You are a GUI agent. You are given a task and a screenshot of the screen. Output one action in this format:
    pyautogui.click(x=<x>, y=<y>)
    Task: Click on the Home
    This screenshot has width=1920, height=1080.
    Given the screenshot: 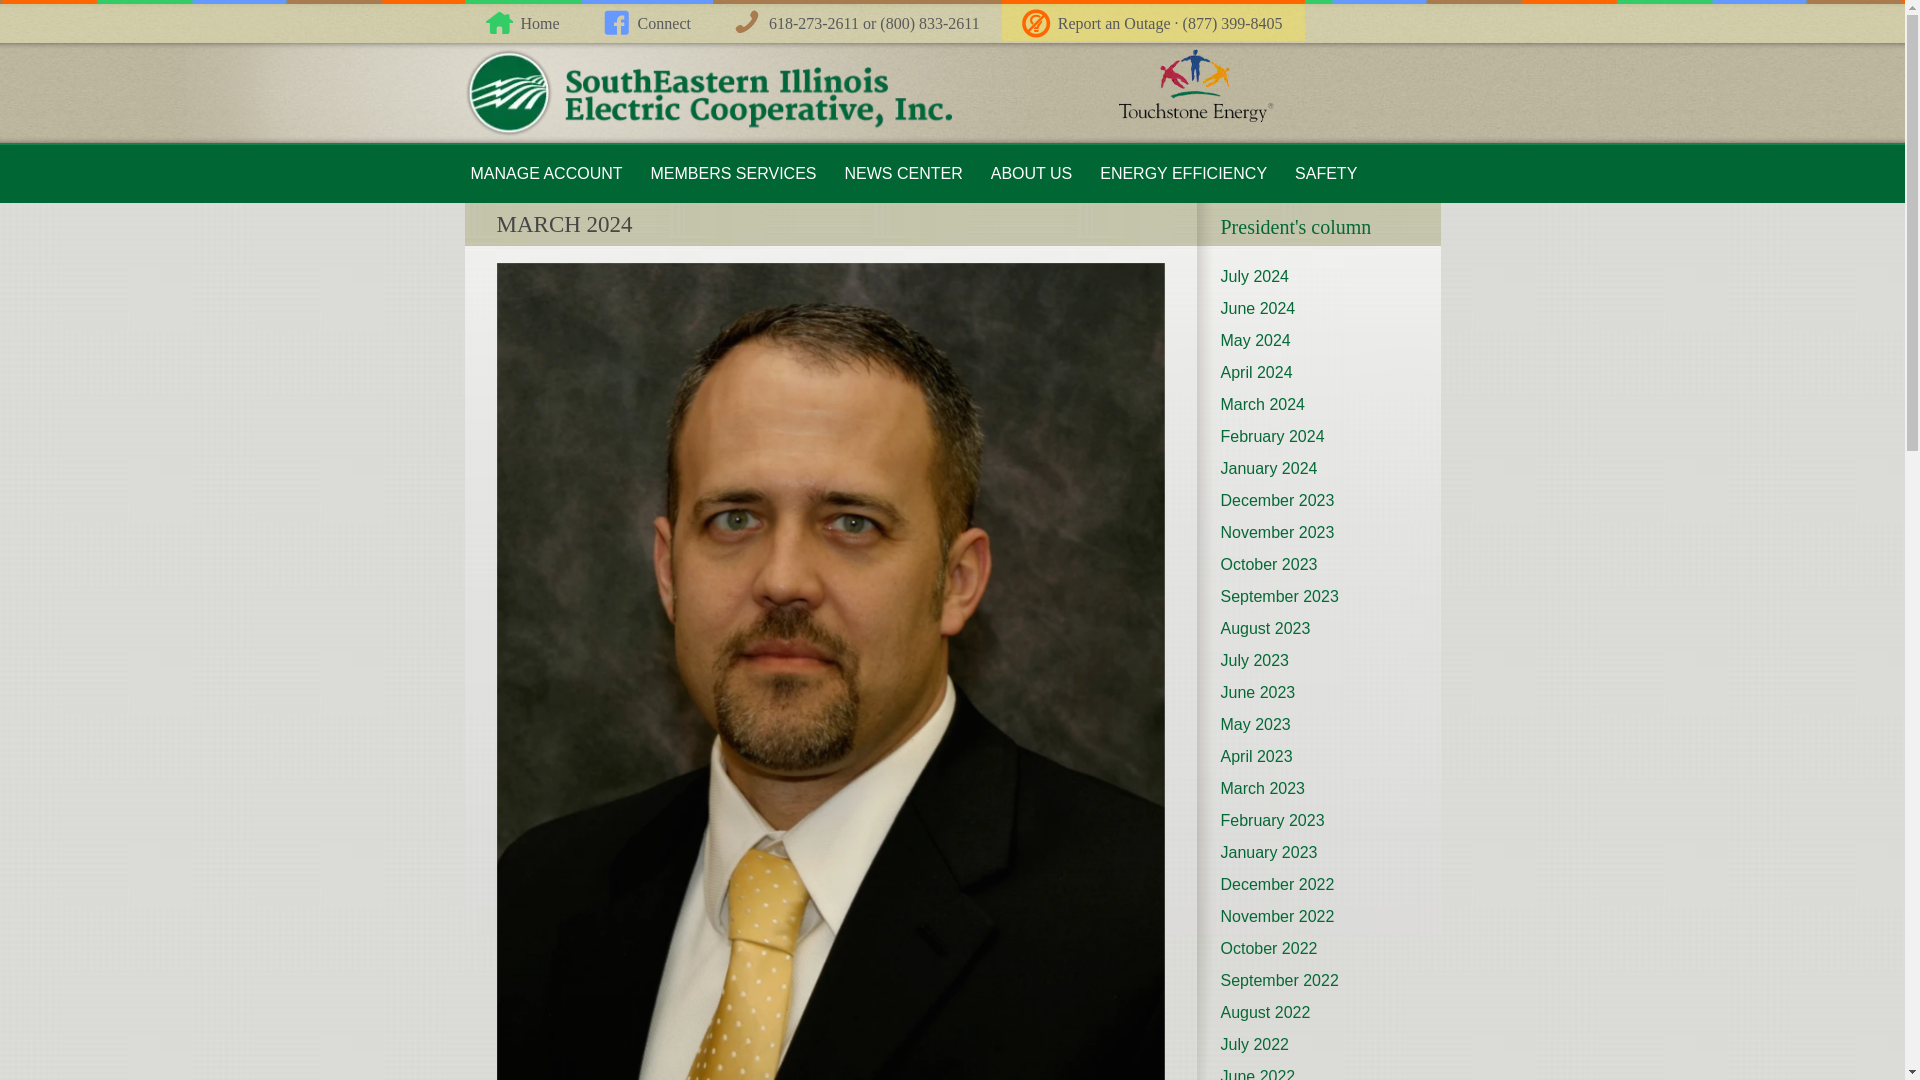 What is the action you would take?
    pyautogui.click(x=522, y=22)
    